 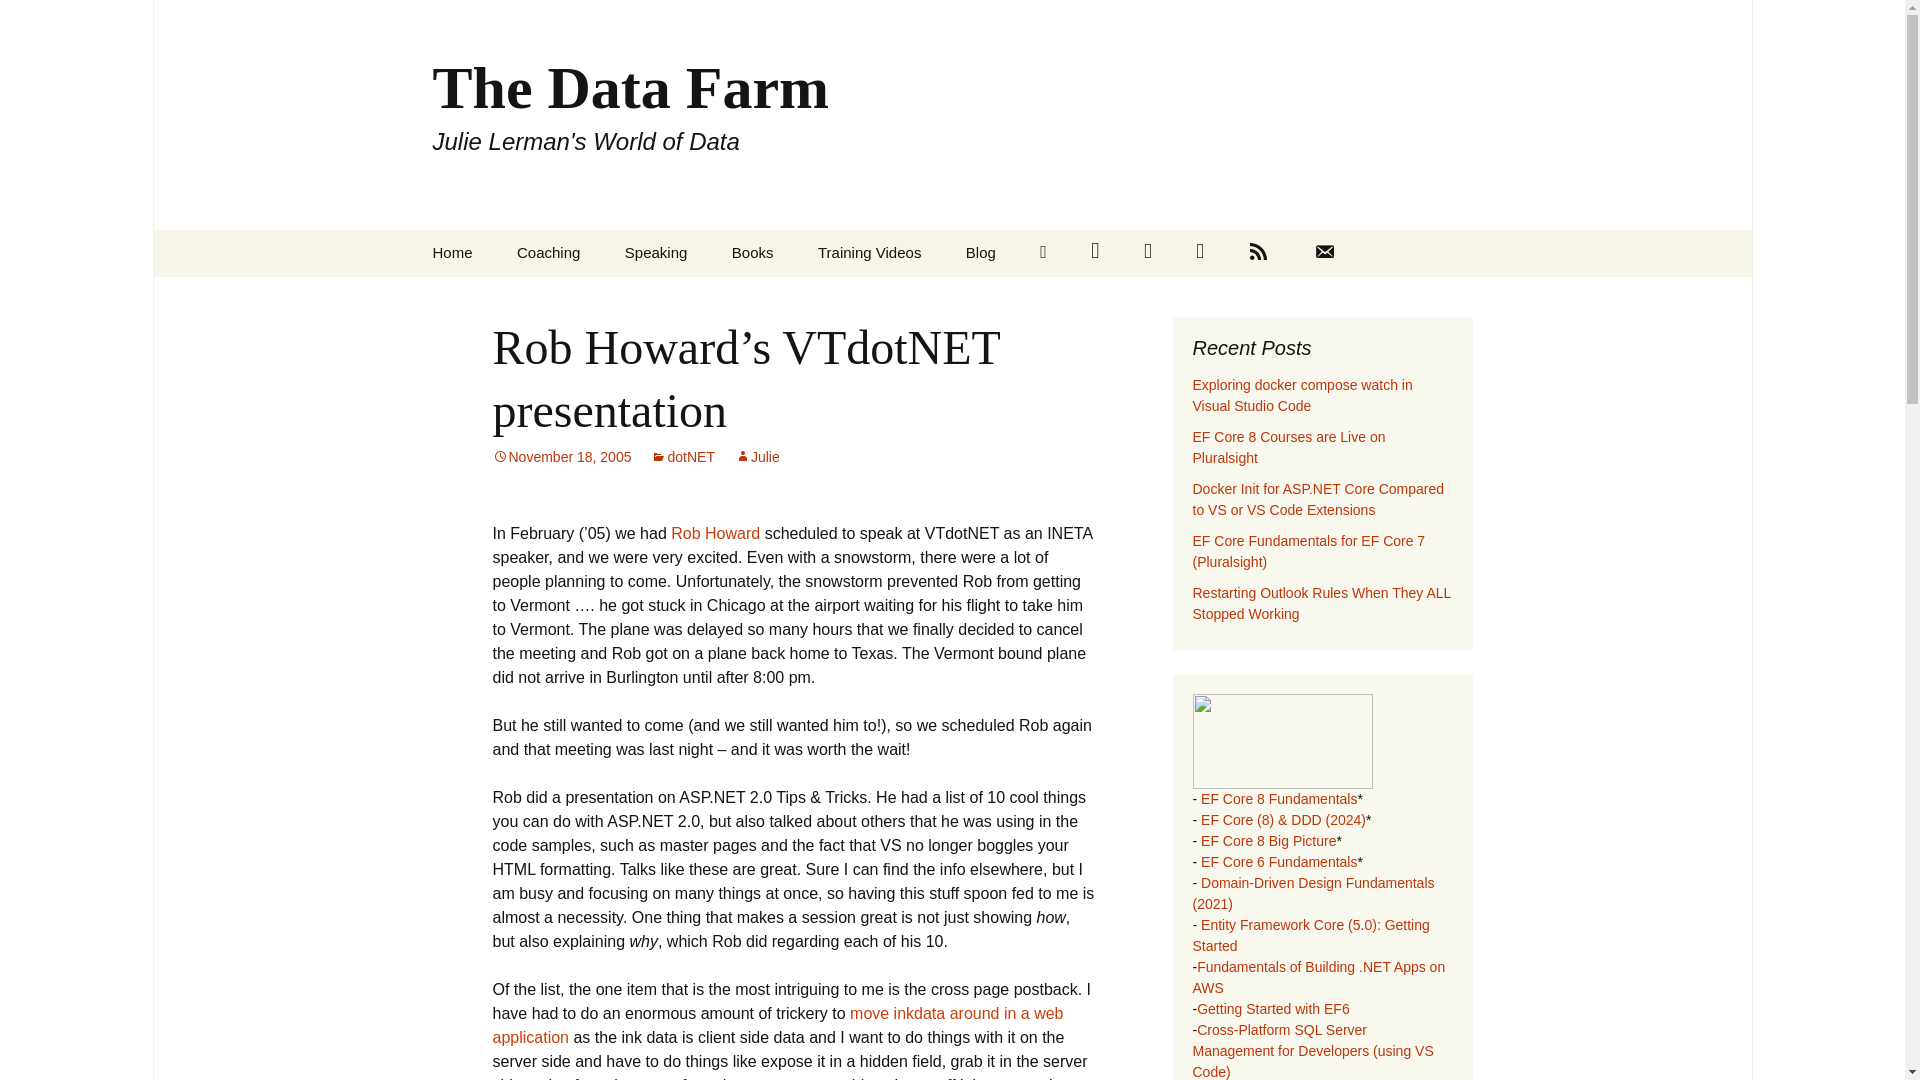 What do you see at coordinates (1324, 253) in the screenshot?
I see `EF Core 8 Courses are Live on Pluralsight` at bounding box center [1324, 253].